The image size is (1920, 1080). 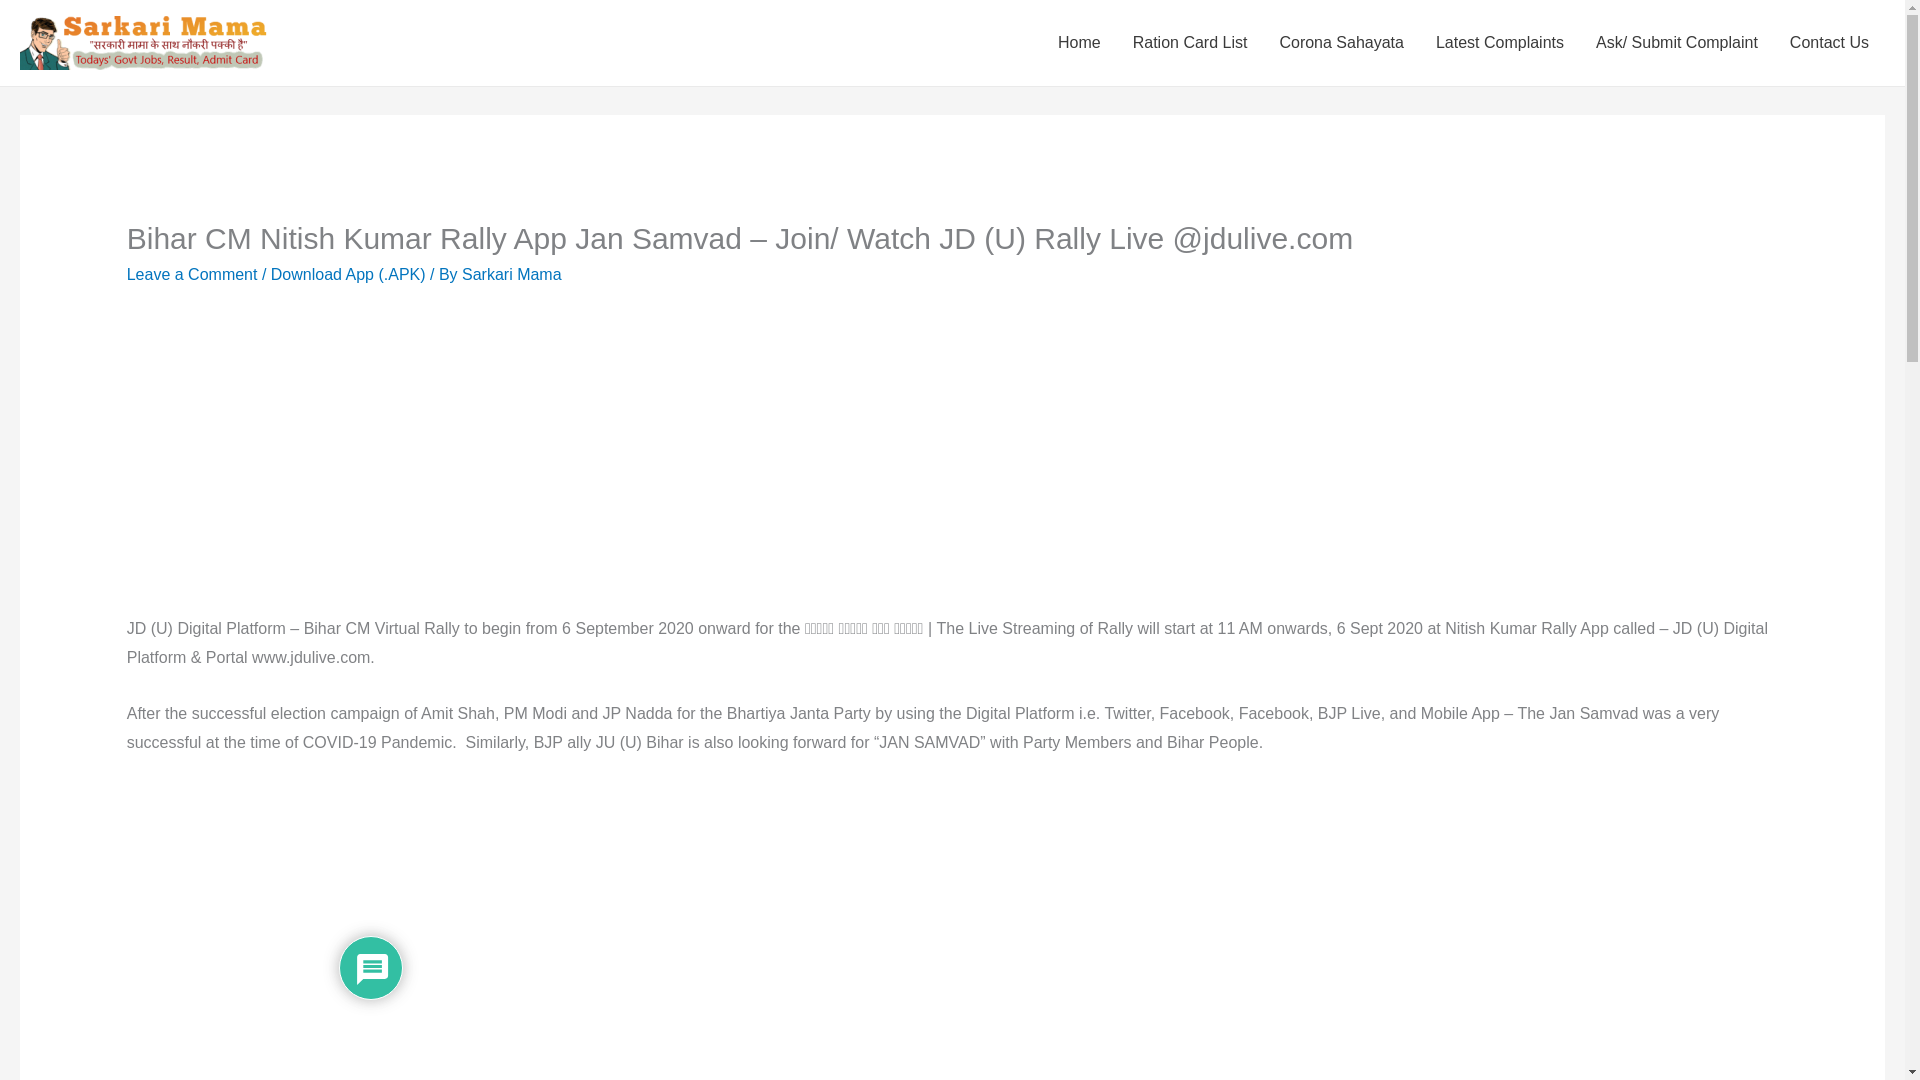 I want to click on Ration Card List, so click(x=1190, y=43).